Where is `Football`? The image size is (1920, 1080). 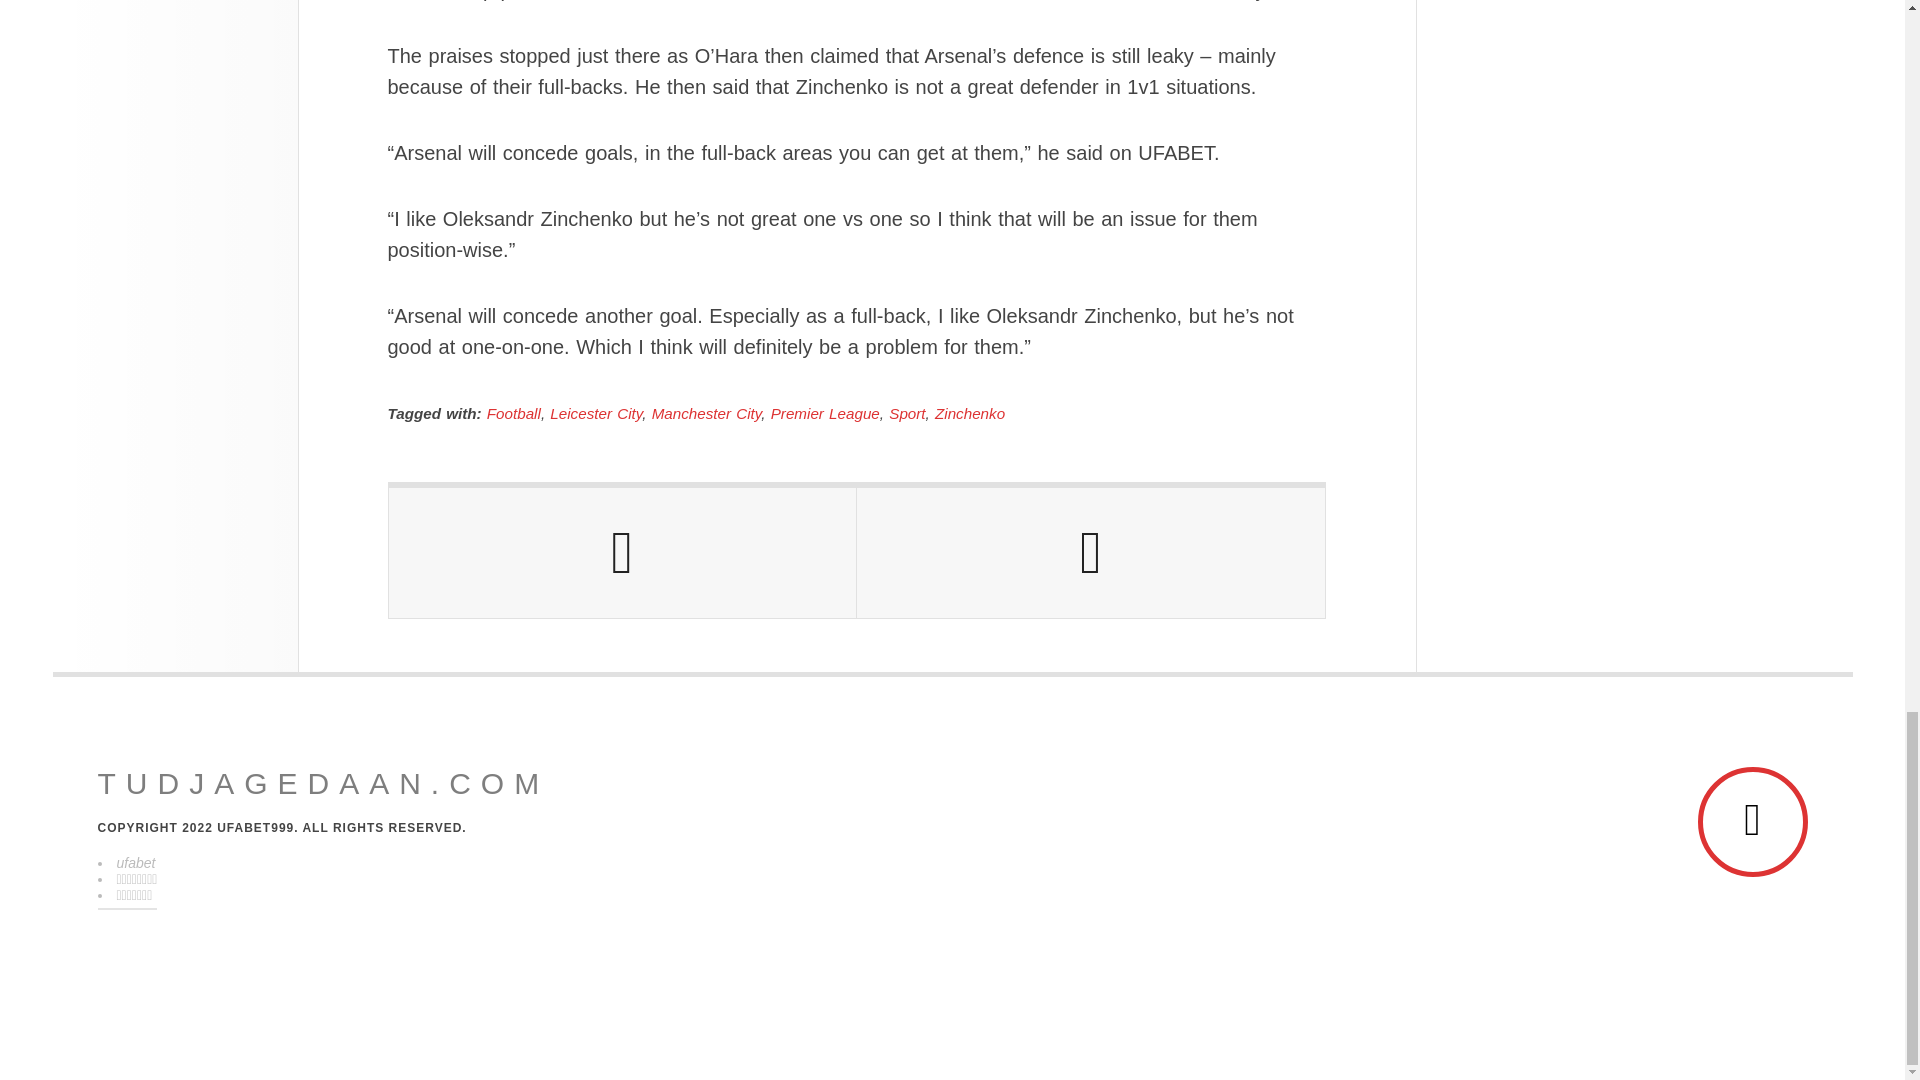 Football is located at coordinates (514, 414).